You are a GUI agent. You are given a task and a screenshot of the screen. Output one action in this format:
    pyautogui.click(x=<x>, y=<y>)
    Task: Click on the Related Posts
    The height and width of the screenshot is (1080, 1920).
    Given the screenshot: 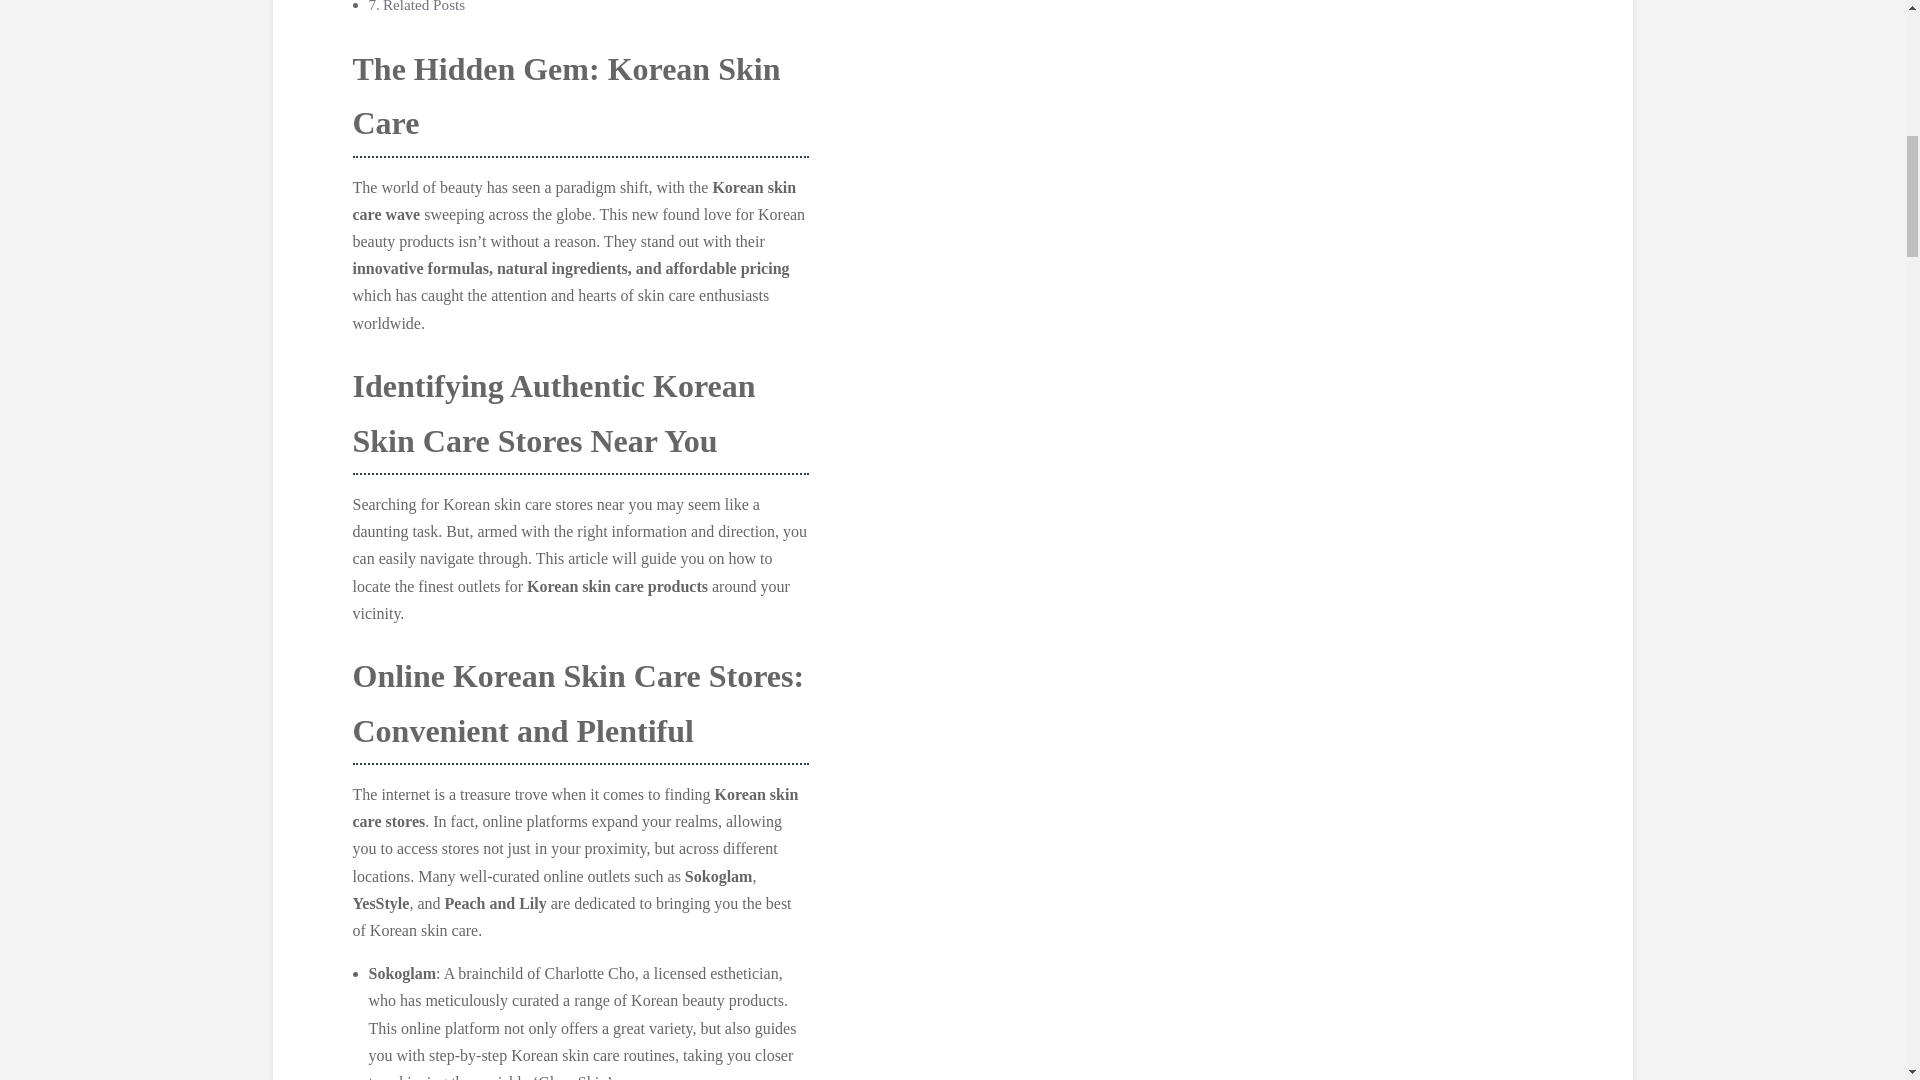 What is the action you would take?
    pyautogui.click(x=423, y=6)
    